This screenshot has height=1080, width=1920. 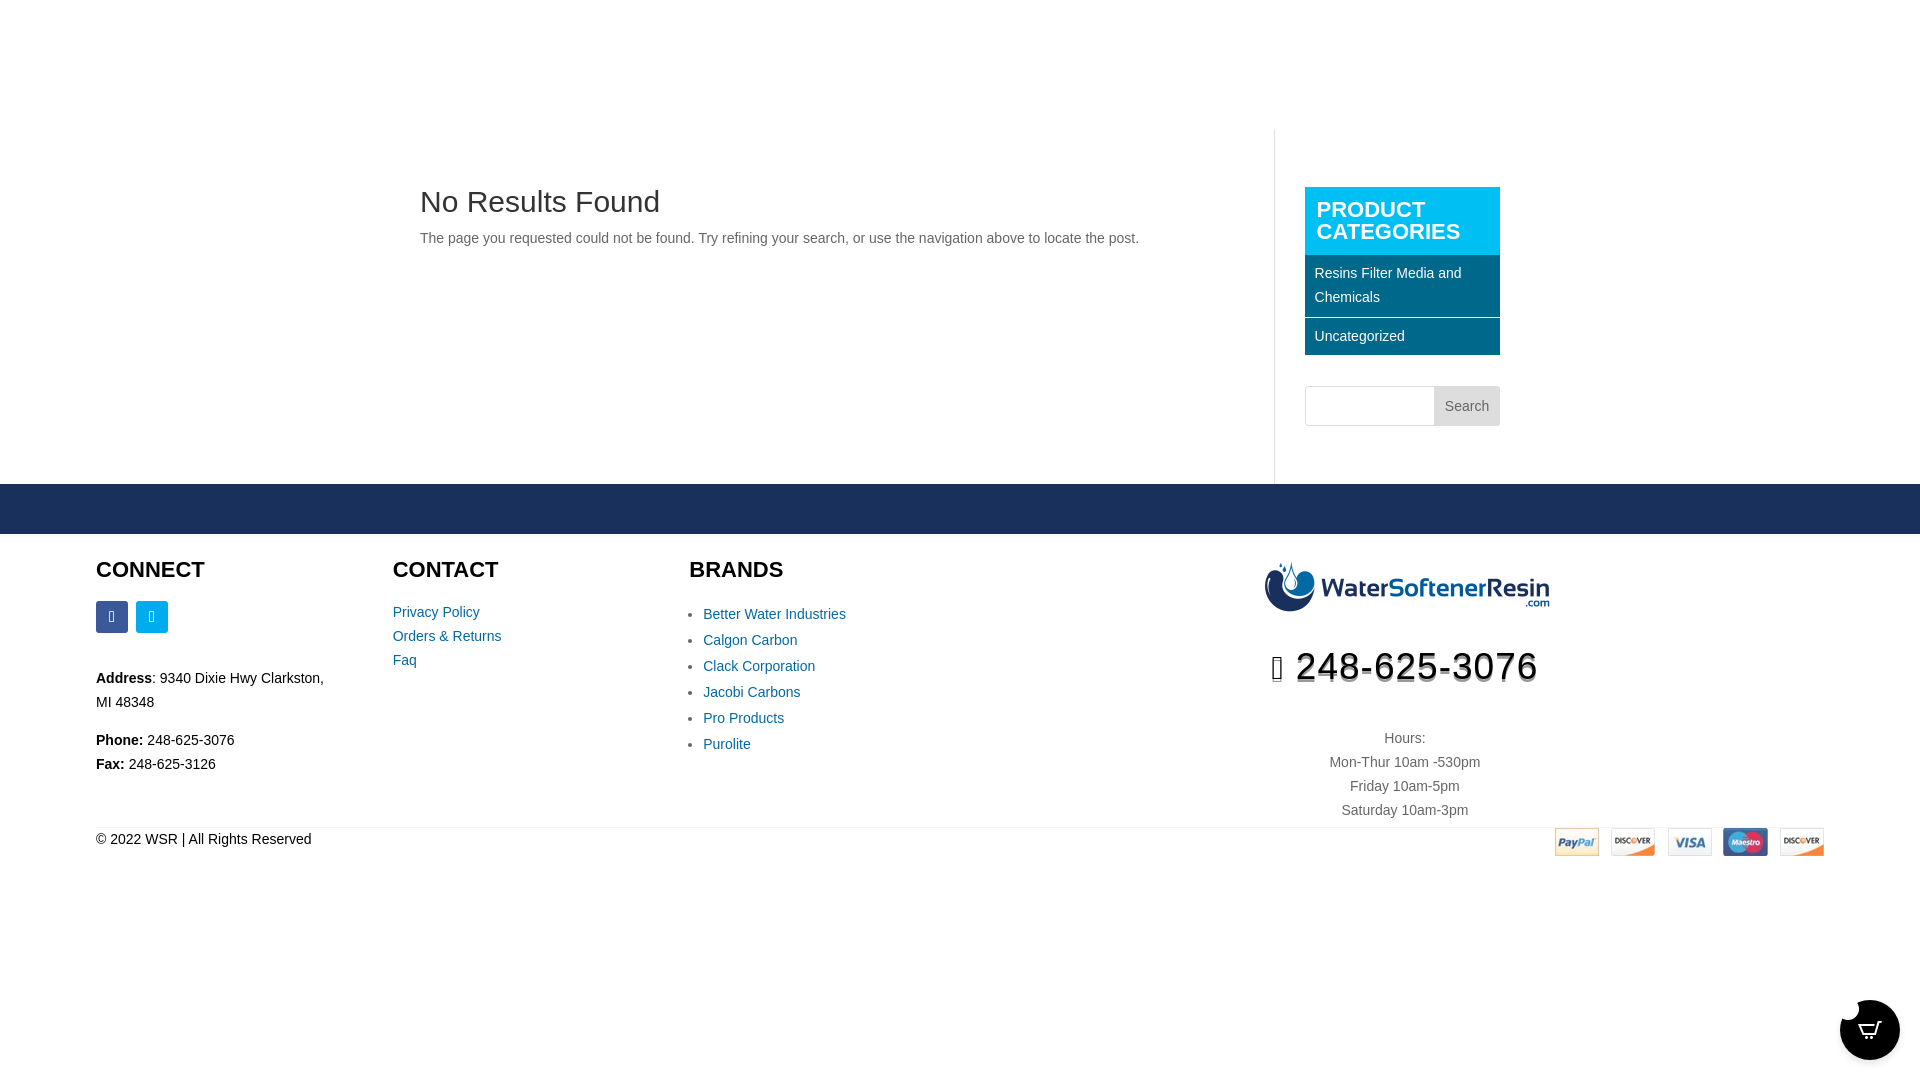 I want to click on Follow on Facebook, so click(x=112, y=616).